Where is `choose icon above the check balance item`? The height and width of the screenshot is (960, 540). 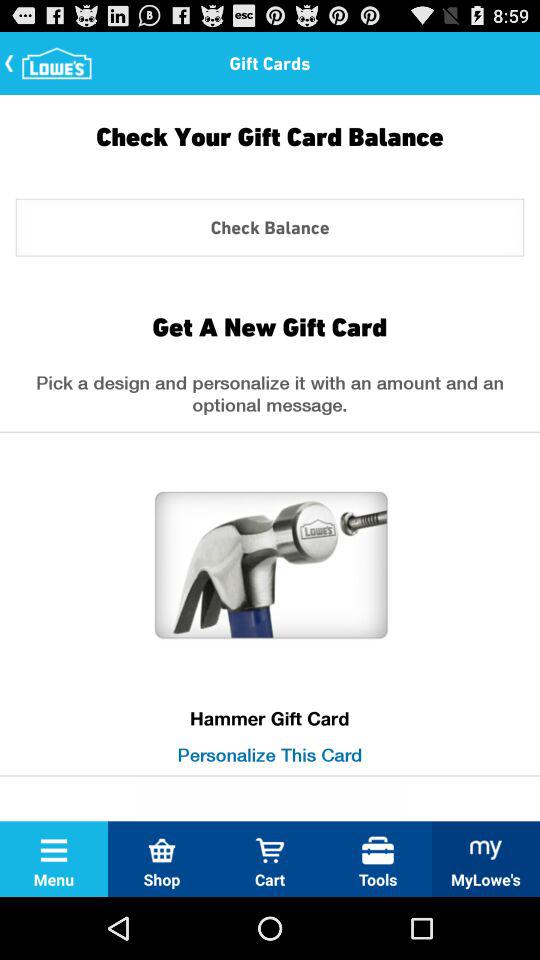
choose icon above the check balance item is located at coordinates (270, 151).